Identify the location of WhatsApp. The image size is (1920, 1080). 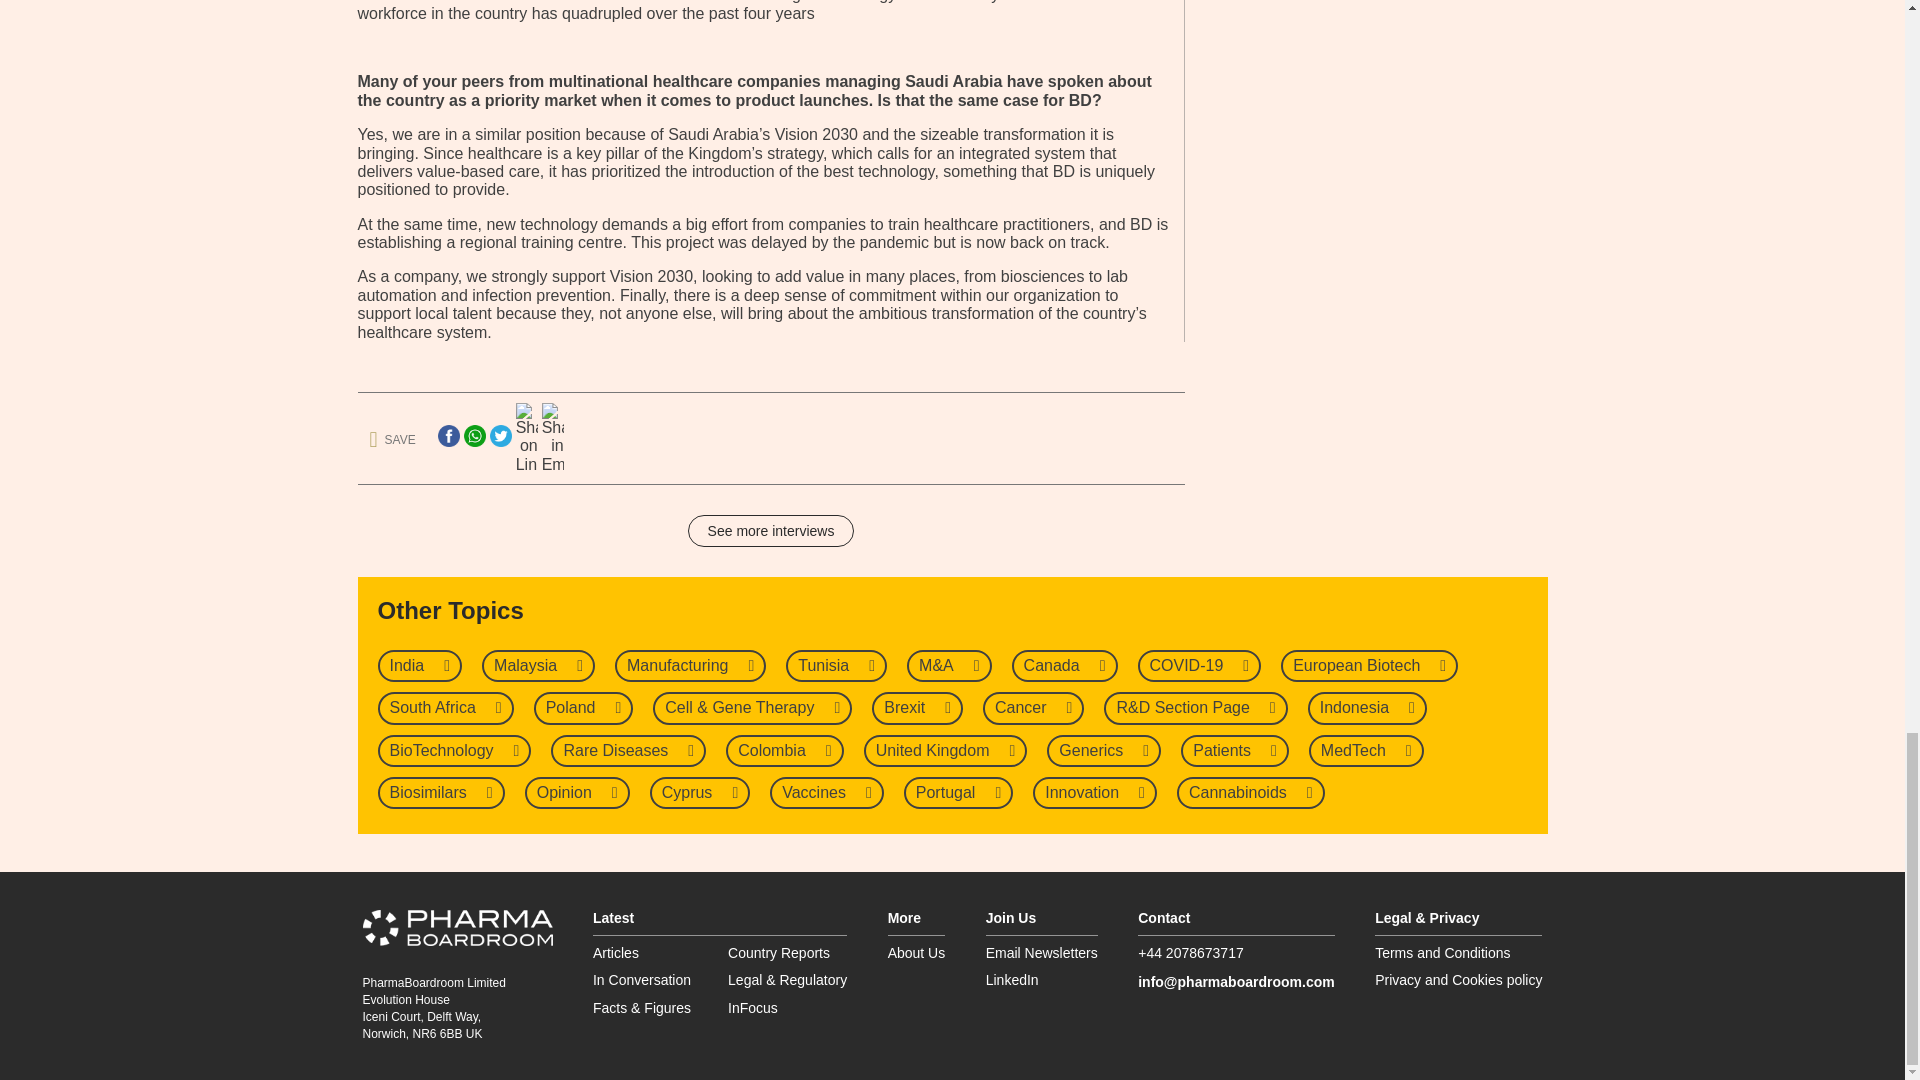
(474, 436).